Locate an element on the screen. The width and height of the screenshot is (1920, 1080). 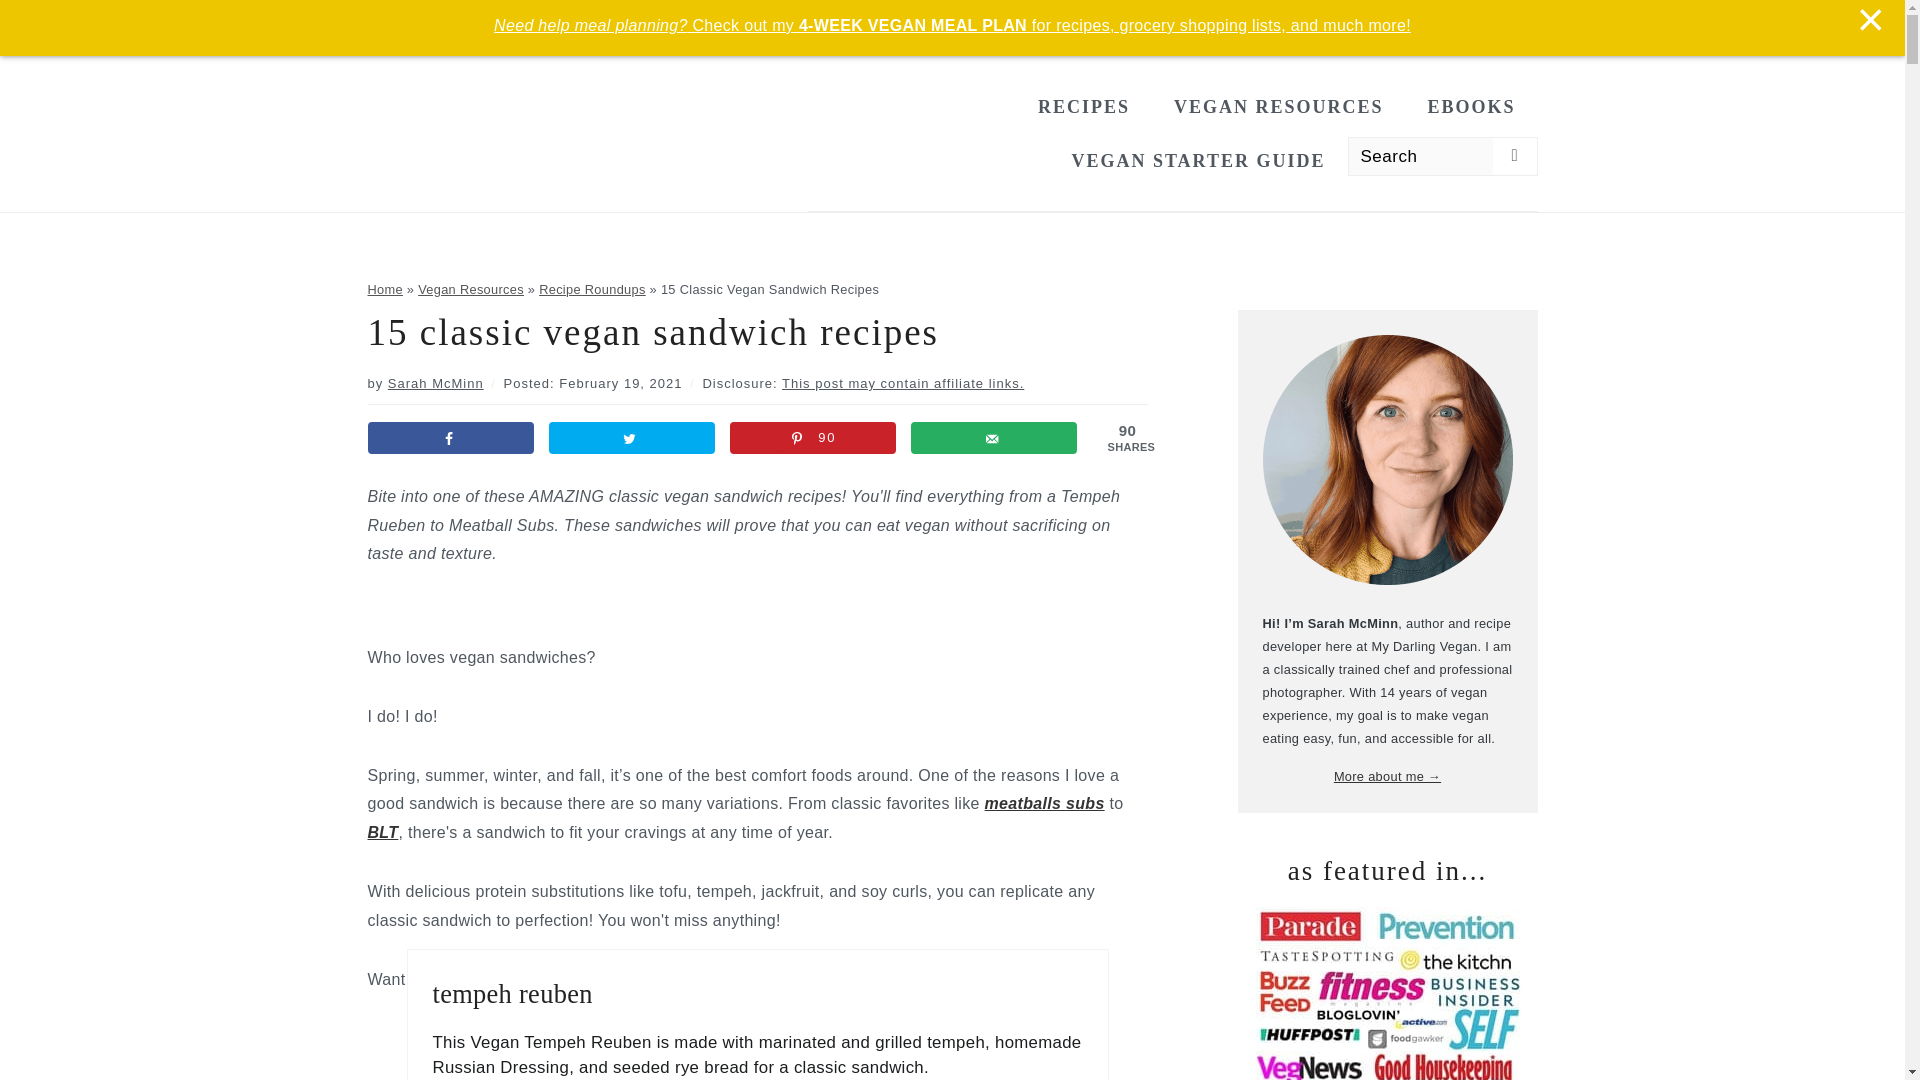
RECIPES is located at coordinates (1084, 106).